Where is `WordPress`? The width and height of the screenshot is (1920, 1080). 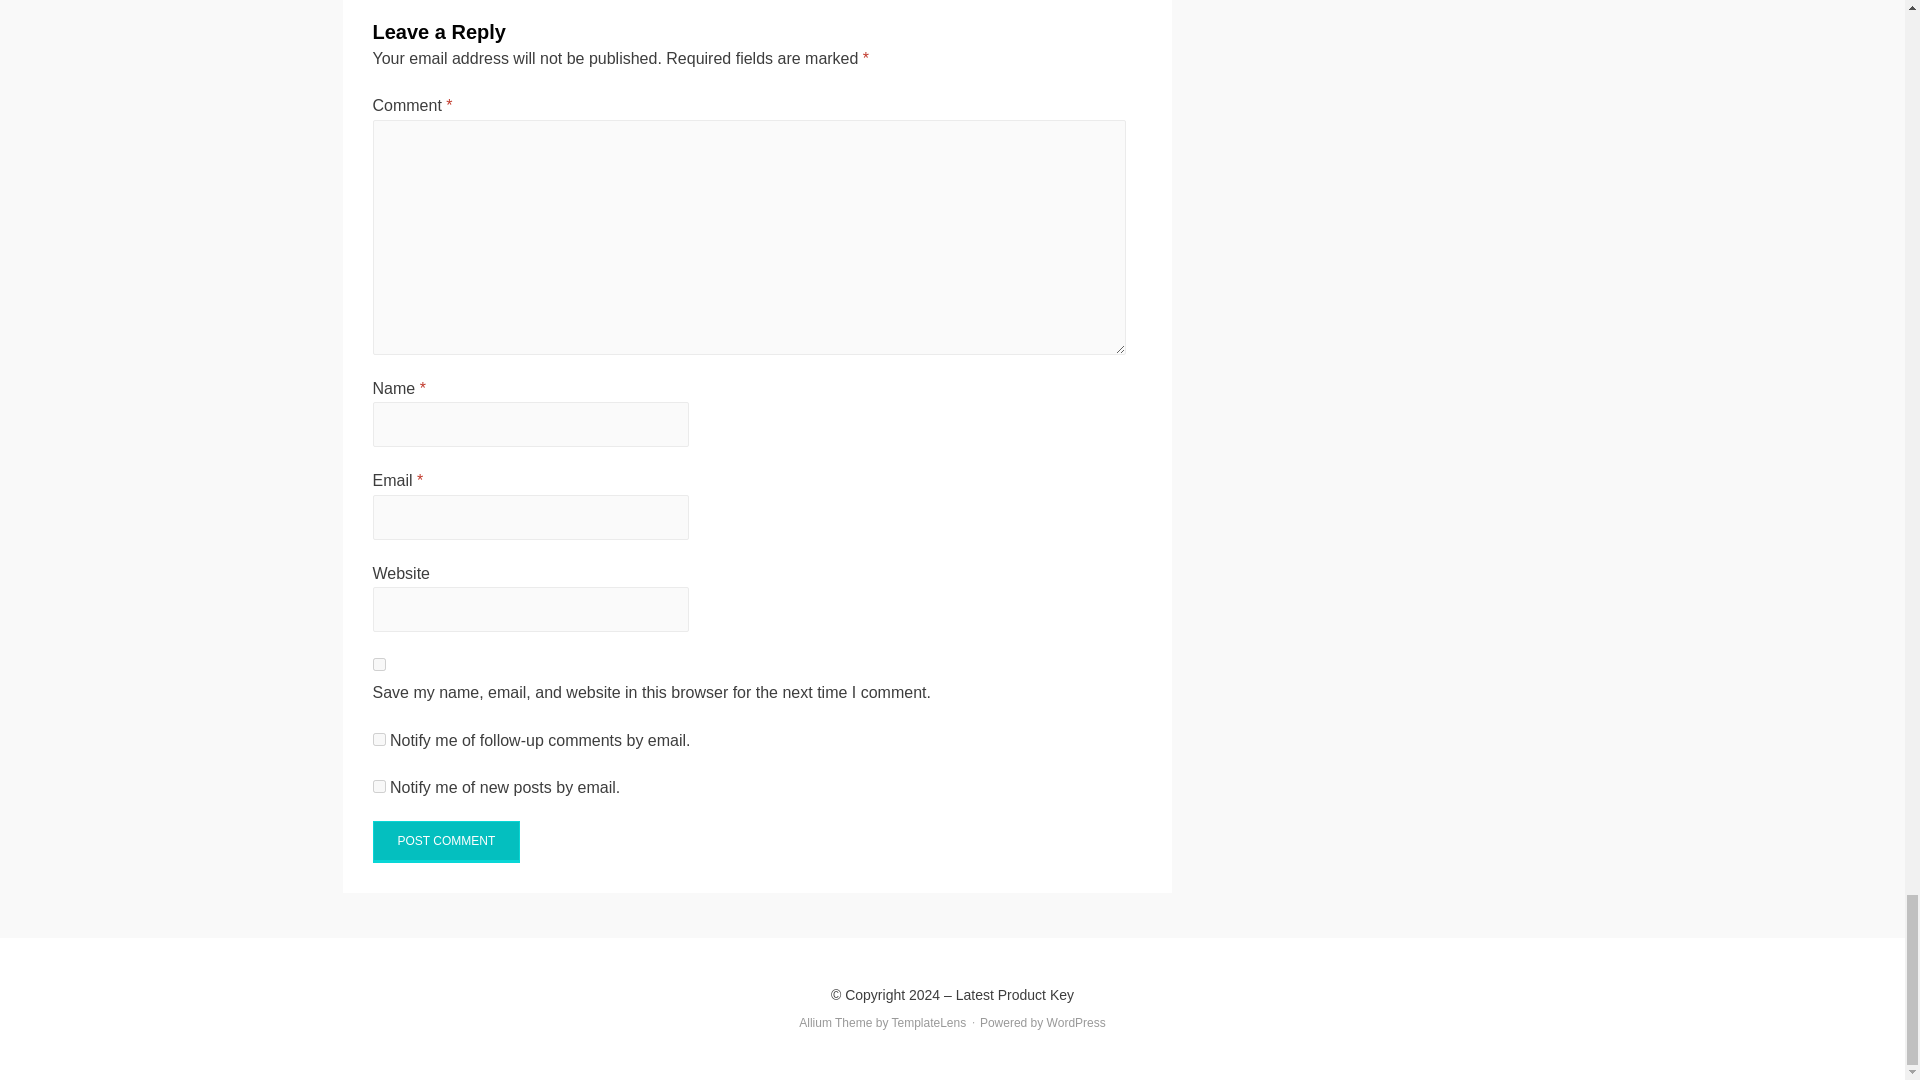
WordPress is located at coordinates (1076, 1023).